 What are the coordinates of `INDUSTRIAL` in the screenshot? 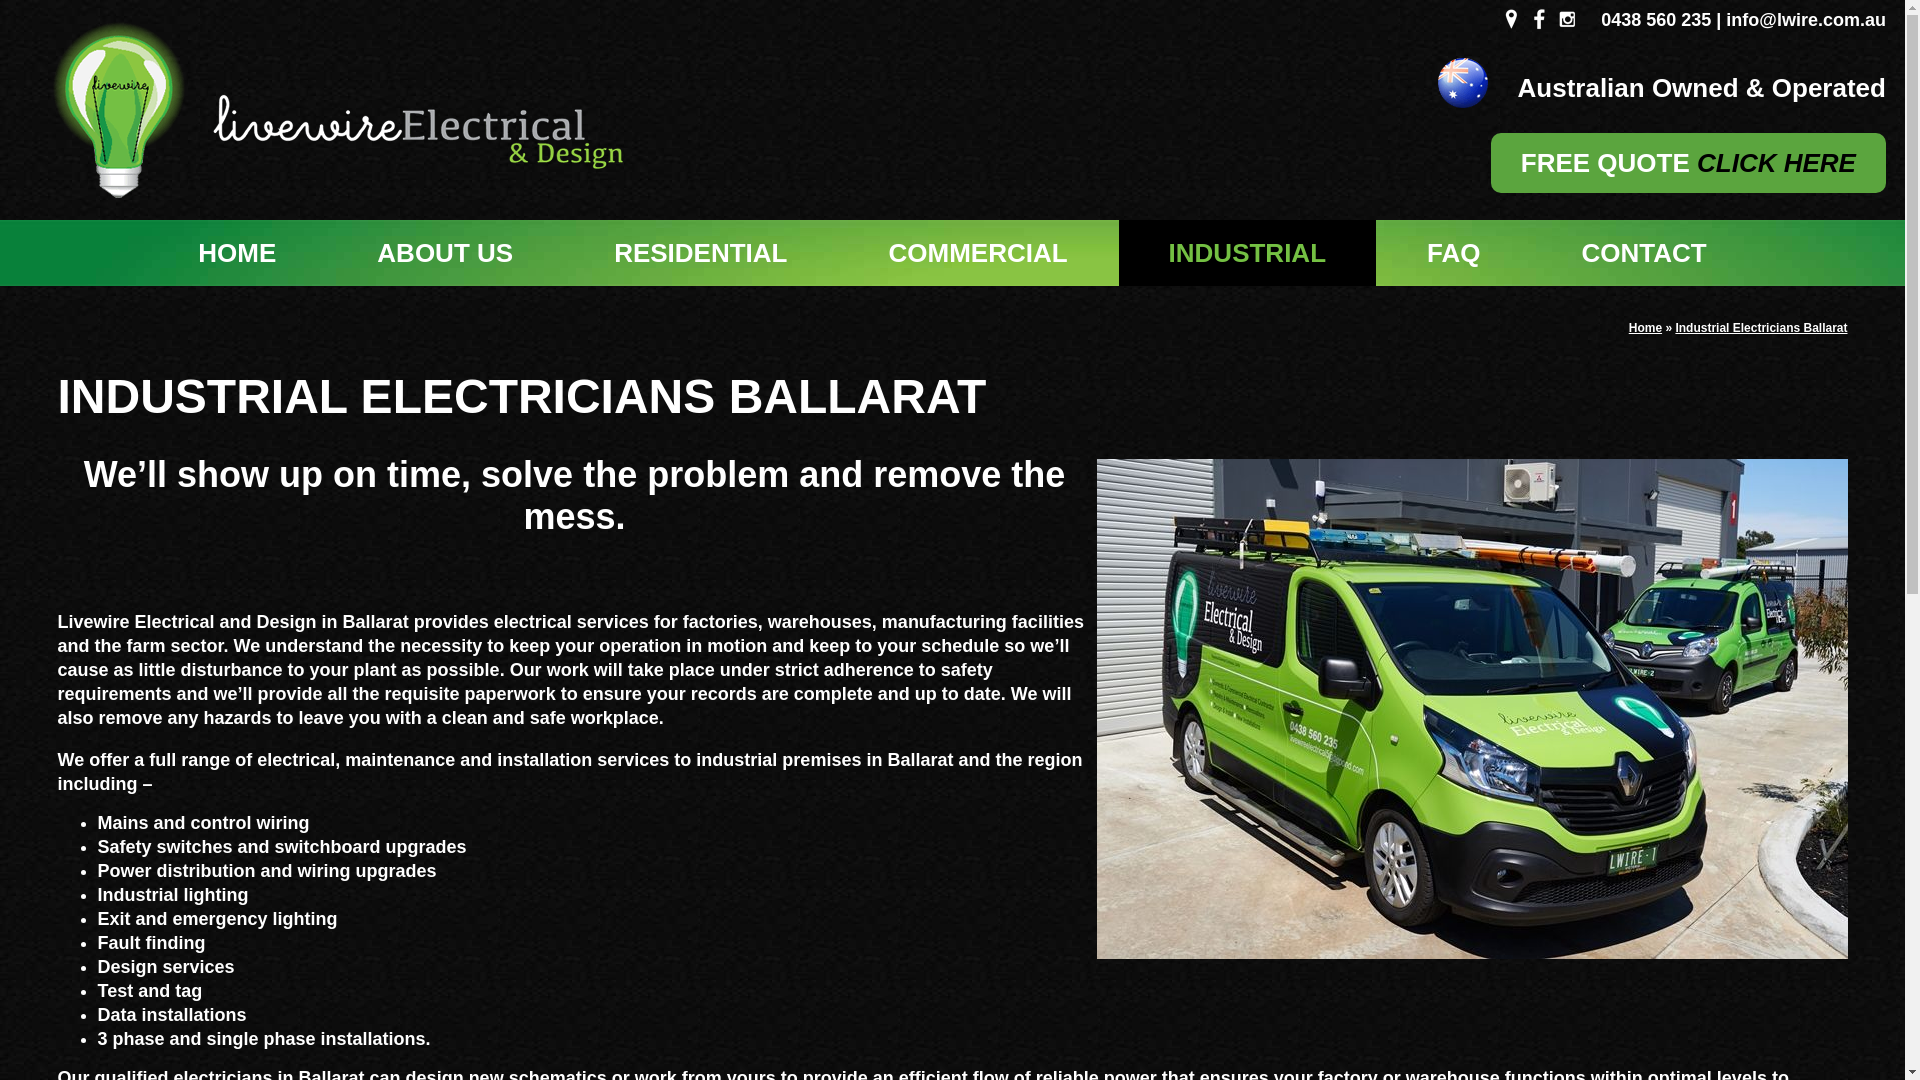 It's located at (1248, 253).